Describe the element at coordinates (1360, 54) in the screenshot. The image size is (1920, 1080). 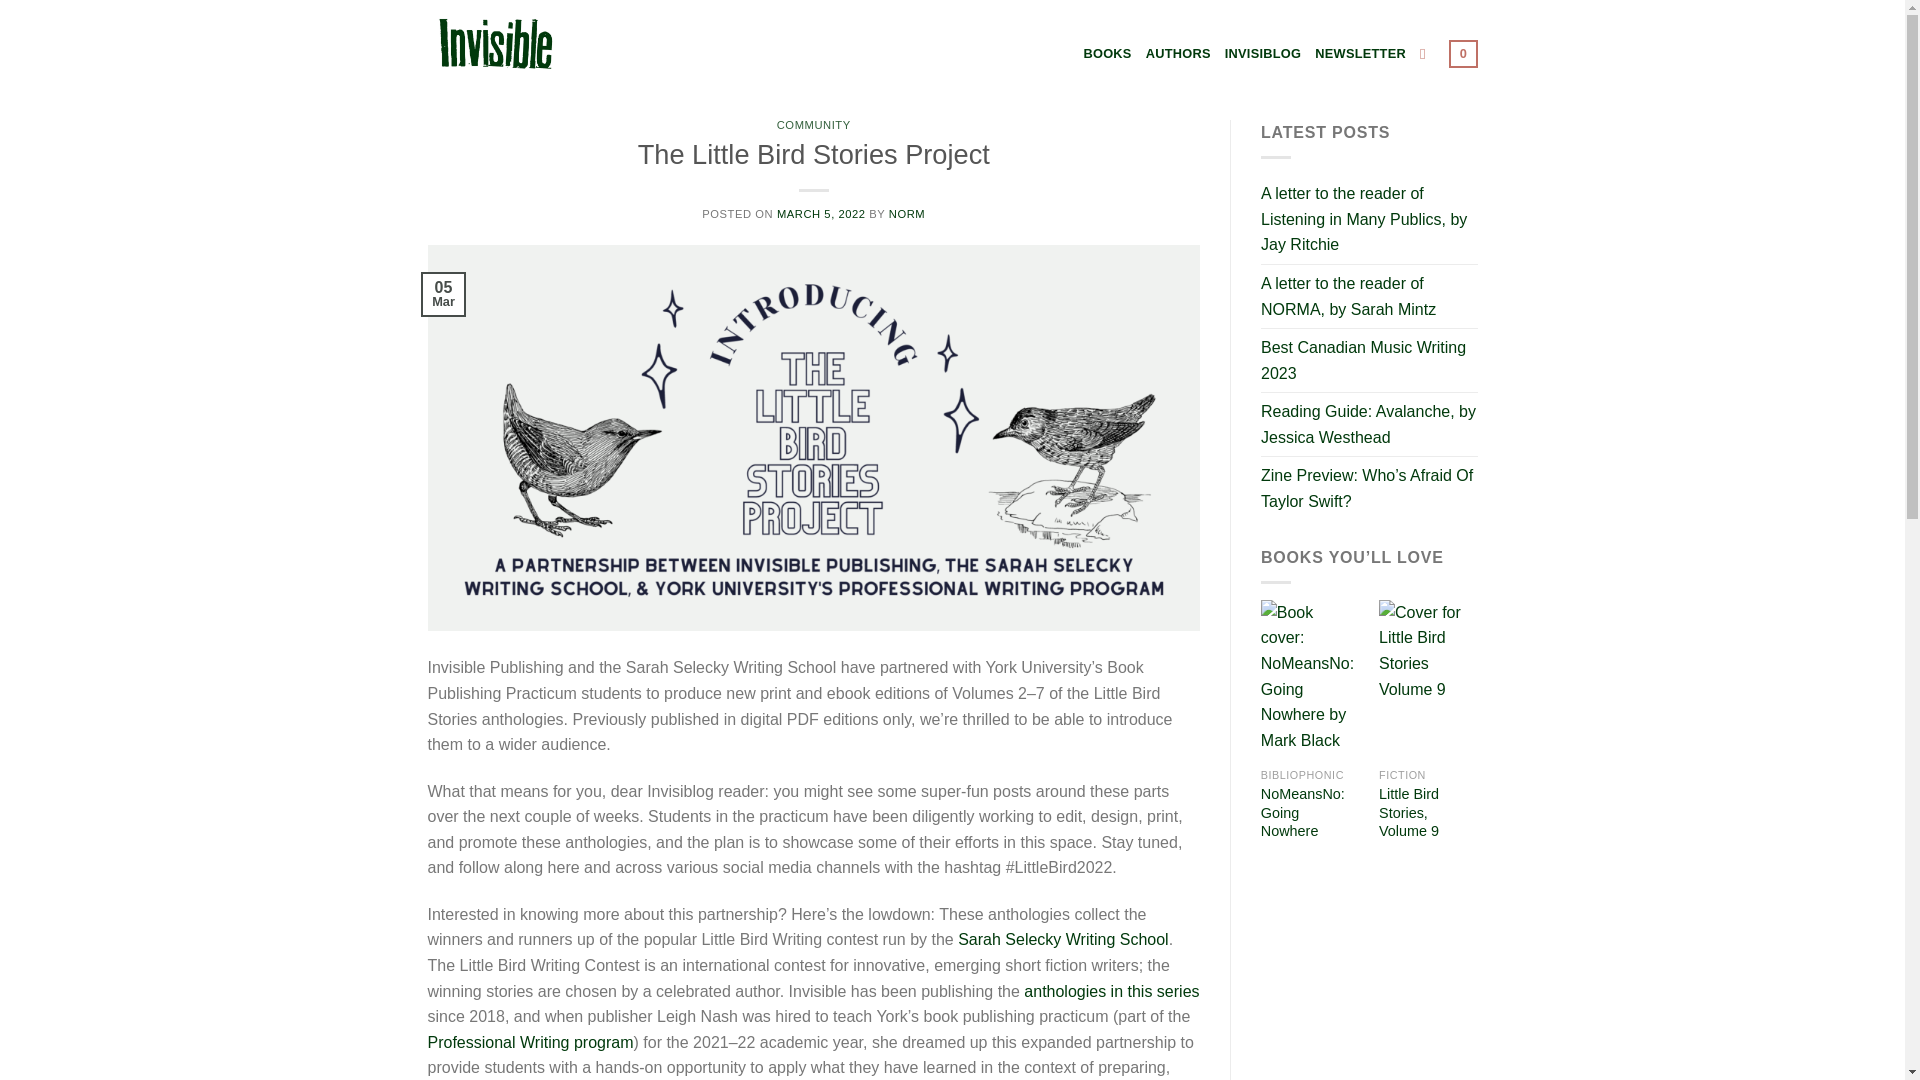
I see `NEWSLETTER` at that location.